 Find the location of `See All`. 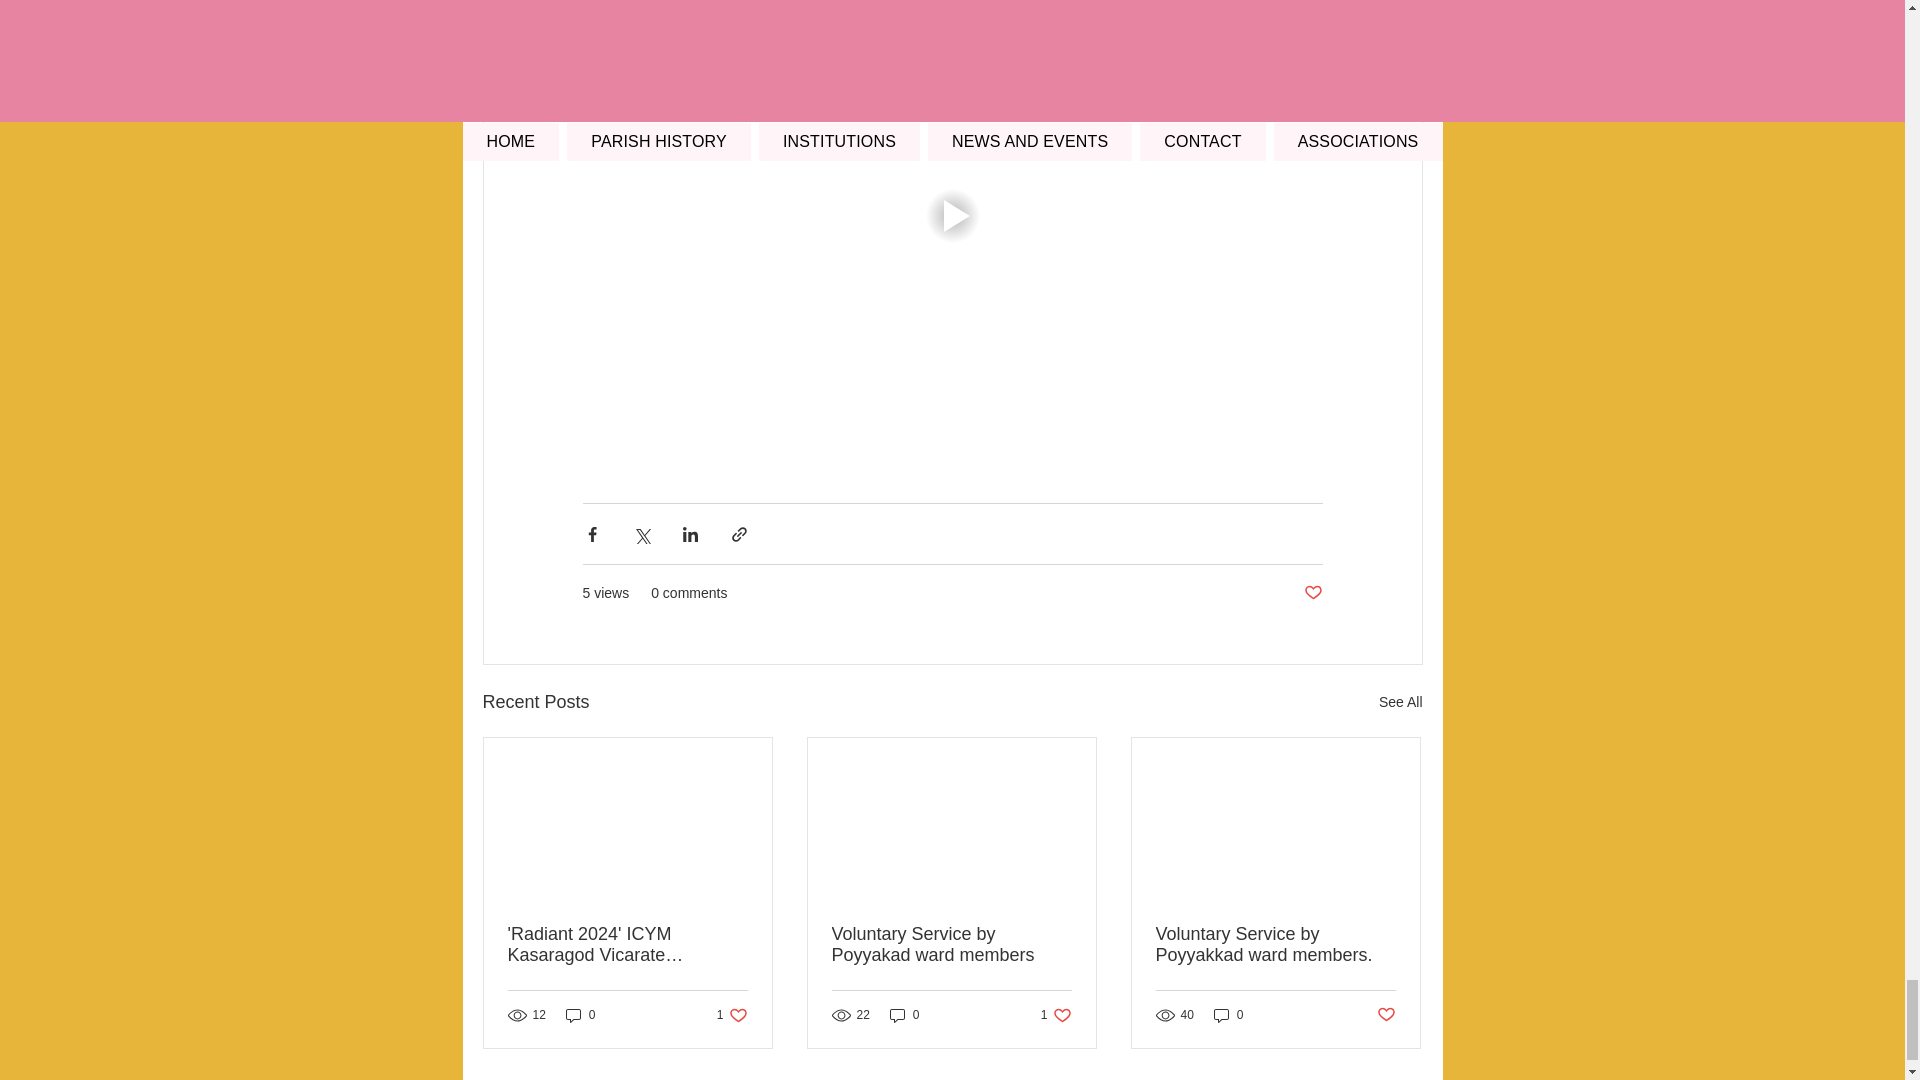

See All is located at coordinates (732, 1014).